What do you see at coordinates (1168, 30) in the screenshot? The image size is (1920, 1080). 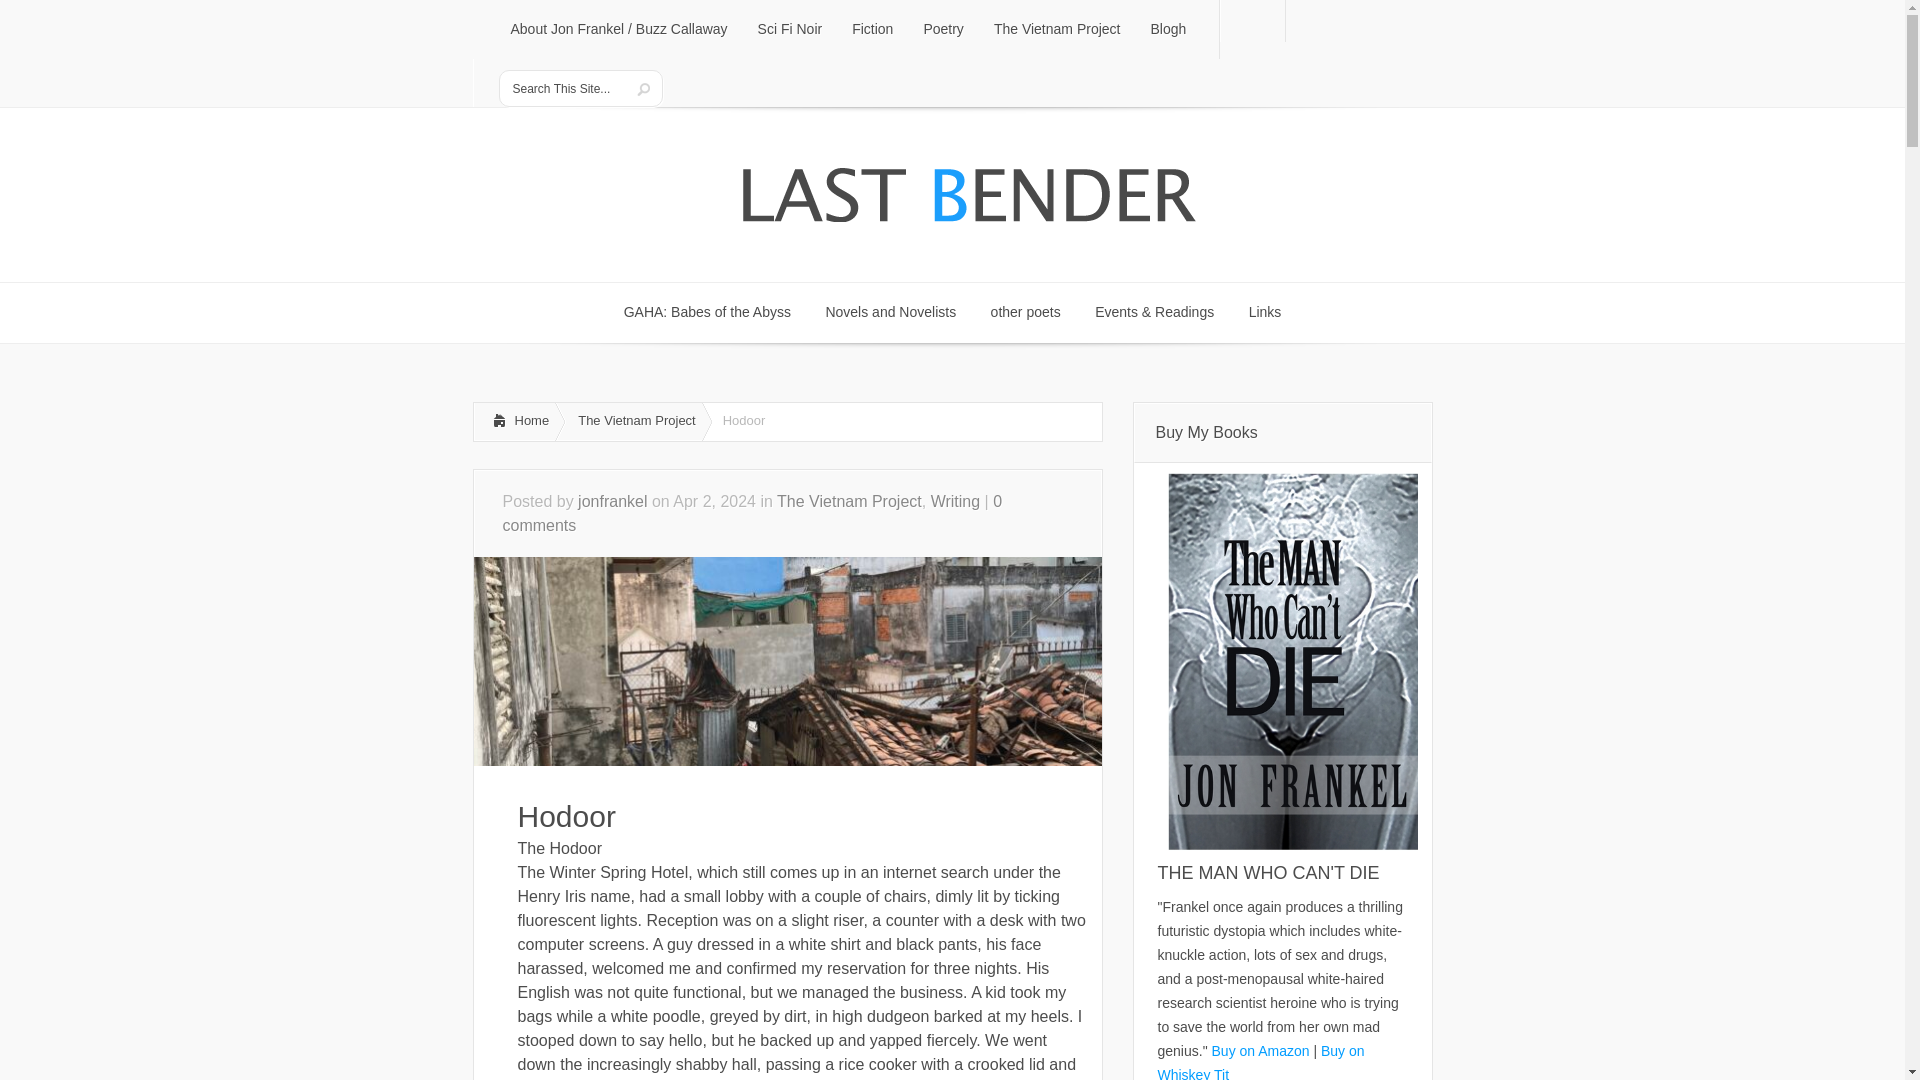 I see `Blogh` at bounding box center [1168, 30].